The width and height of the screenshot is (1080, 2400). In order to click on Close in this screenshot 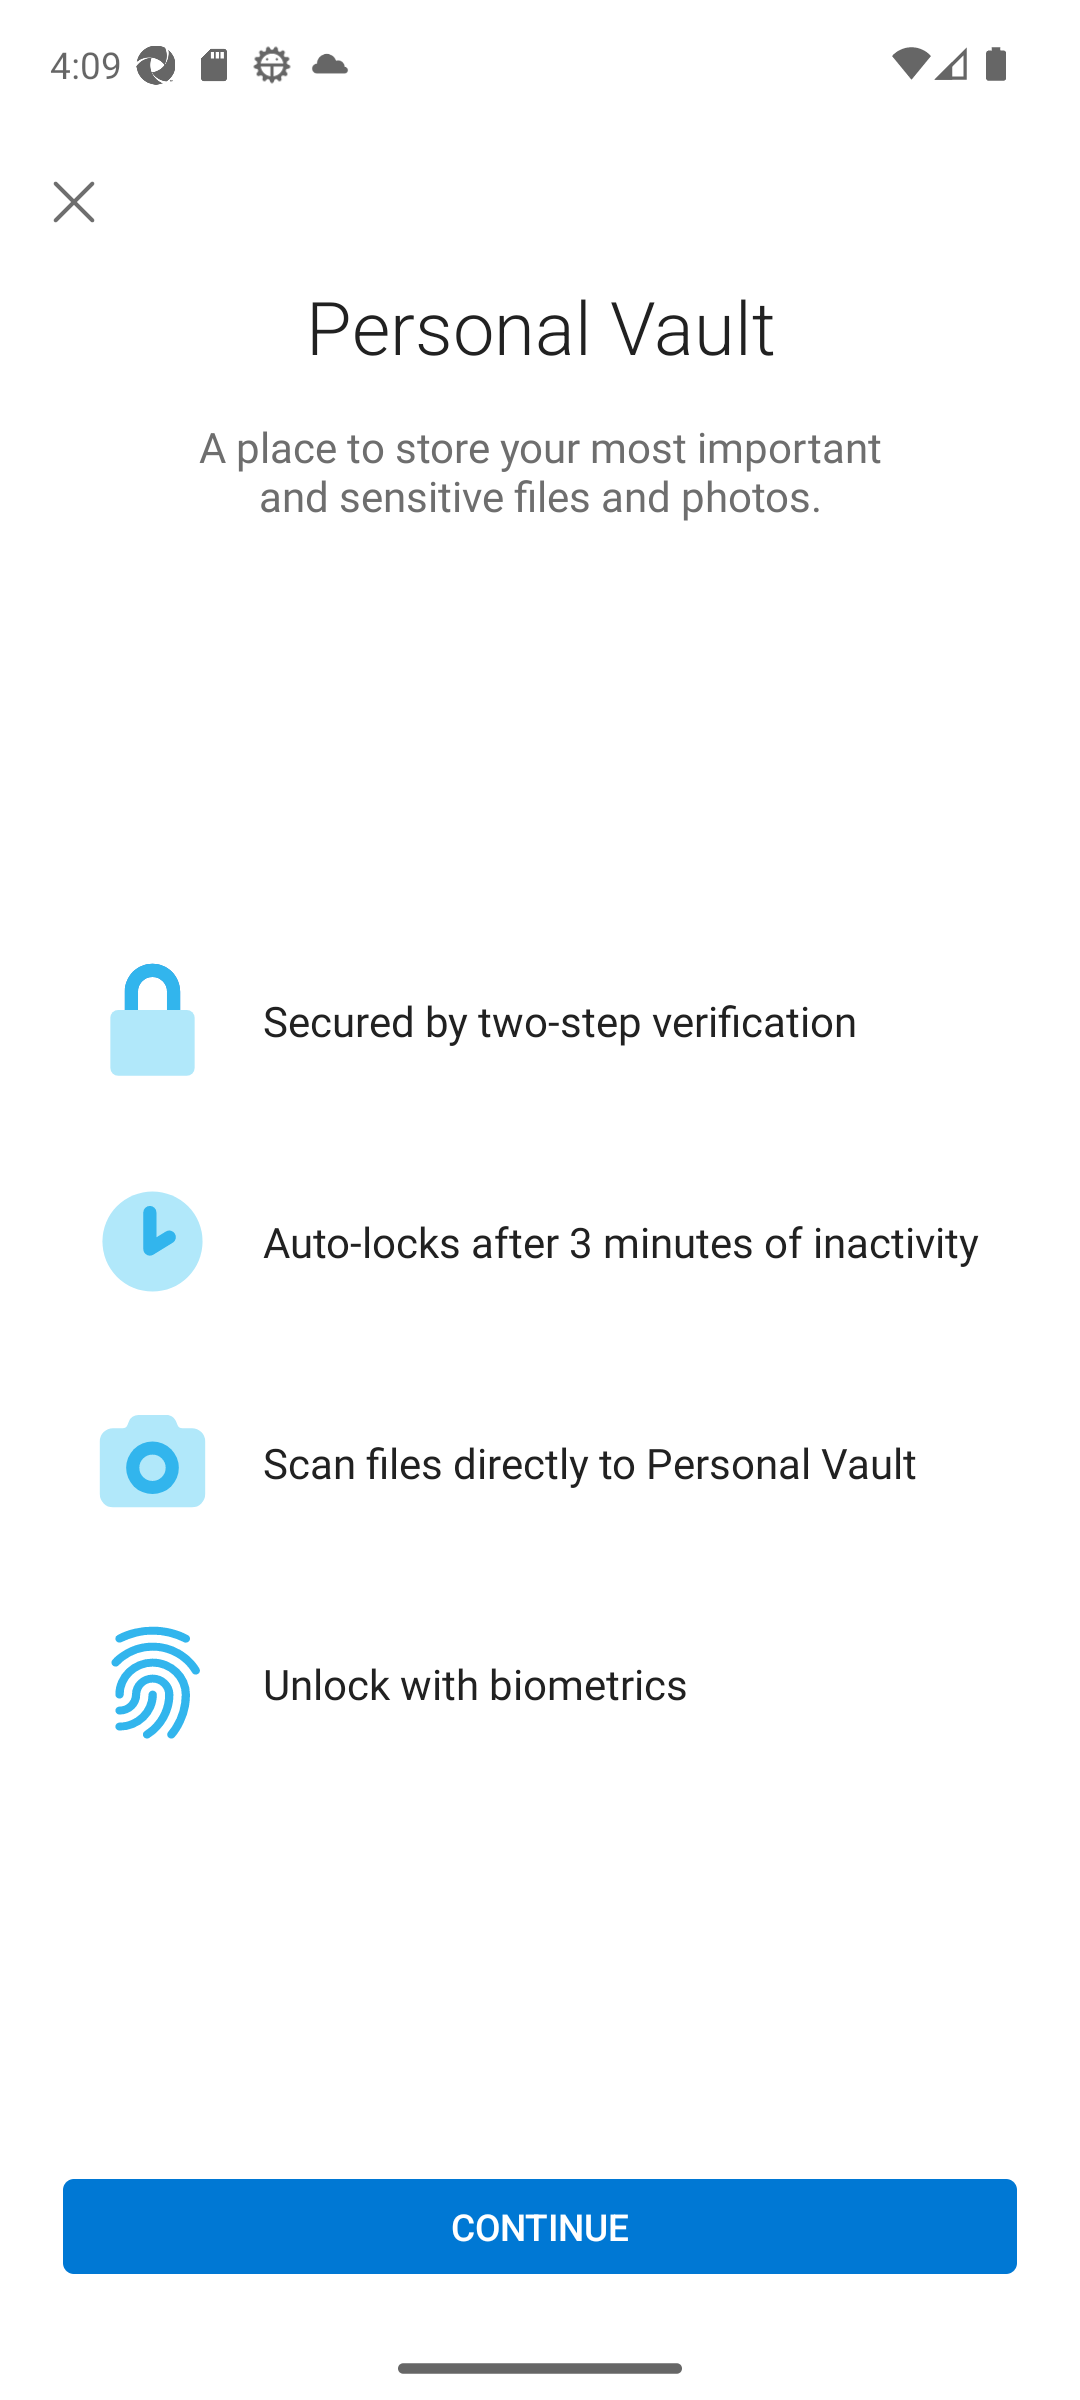, I will do `click(74, 202)`.